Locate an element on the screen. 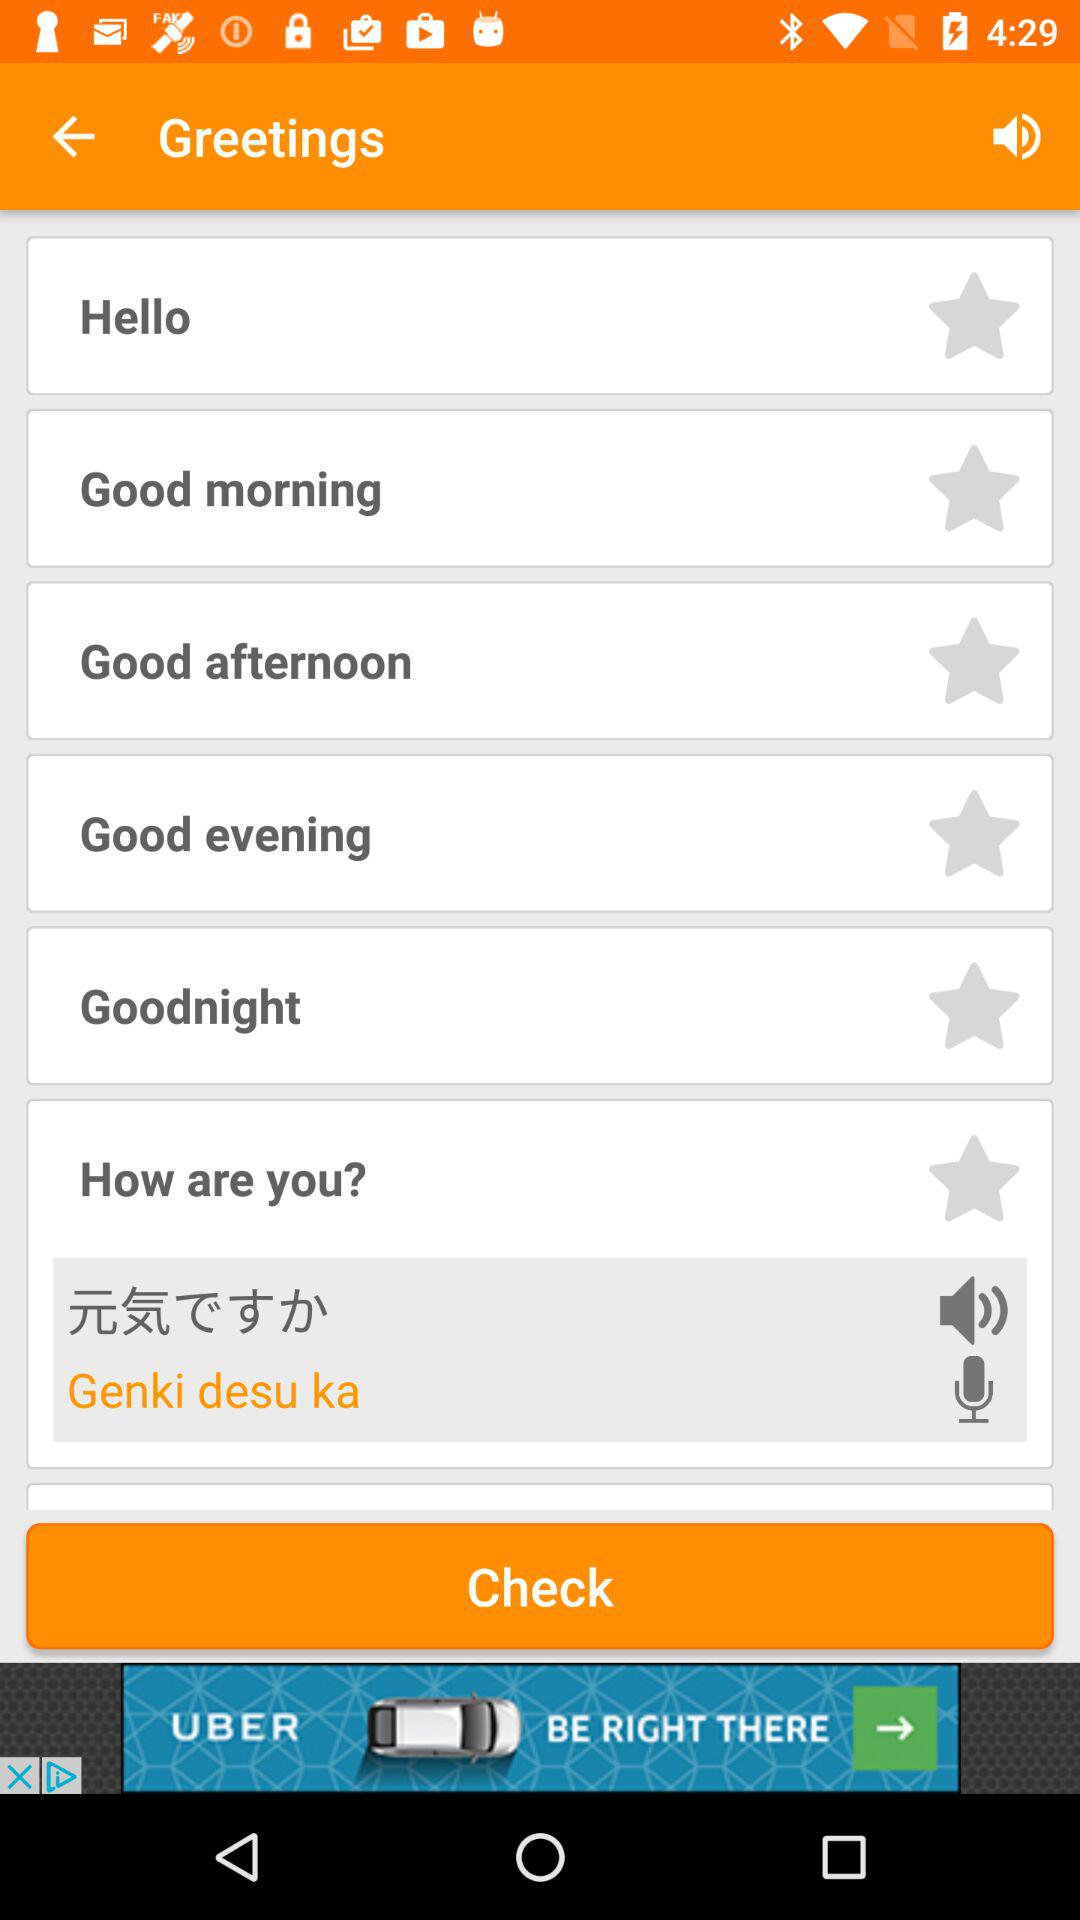 This screenshot has height=1920, width=1080. add star is located at coordinates (974, 1006).